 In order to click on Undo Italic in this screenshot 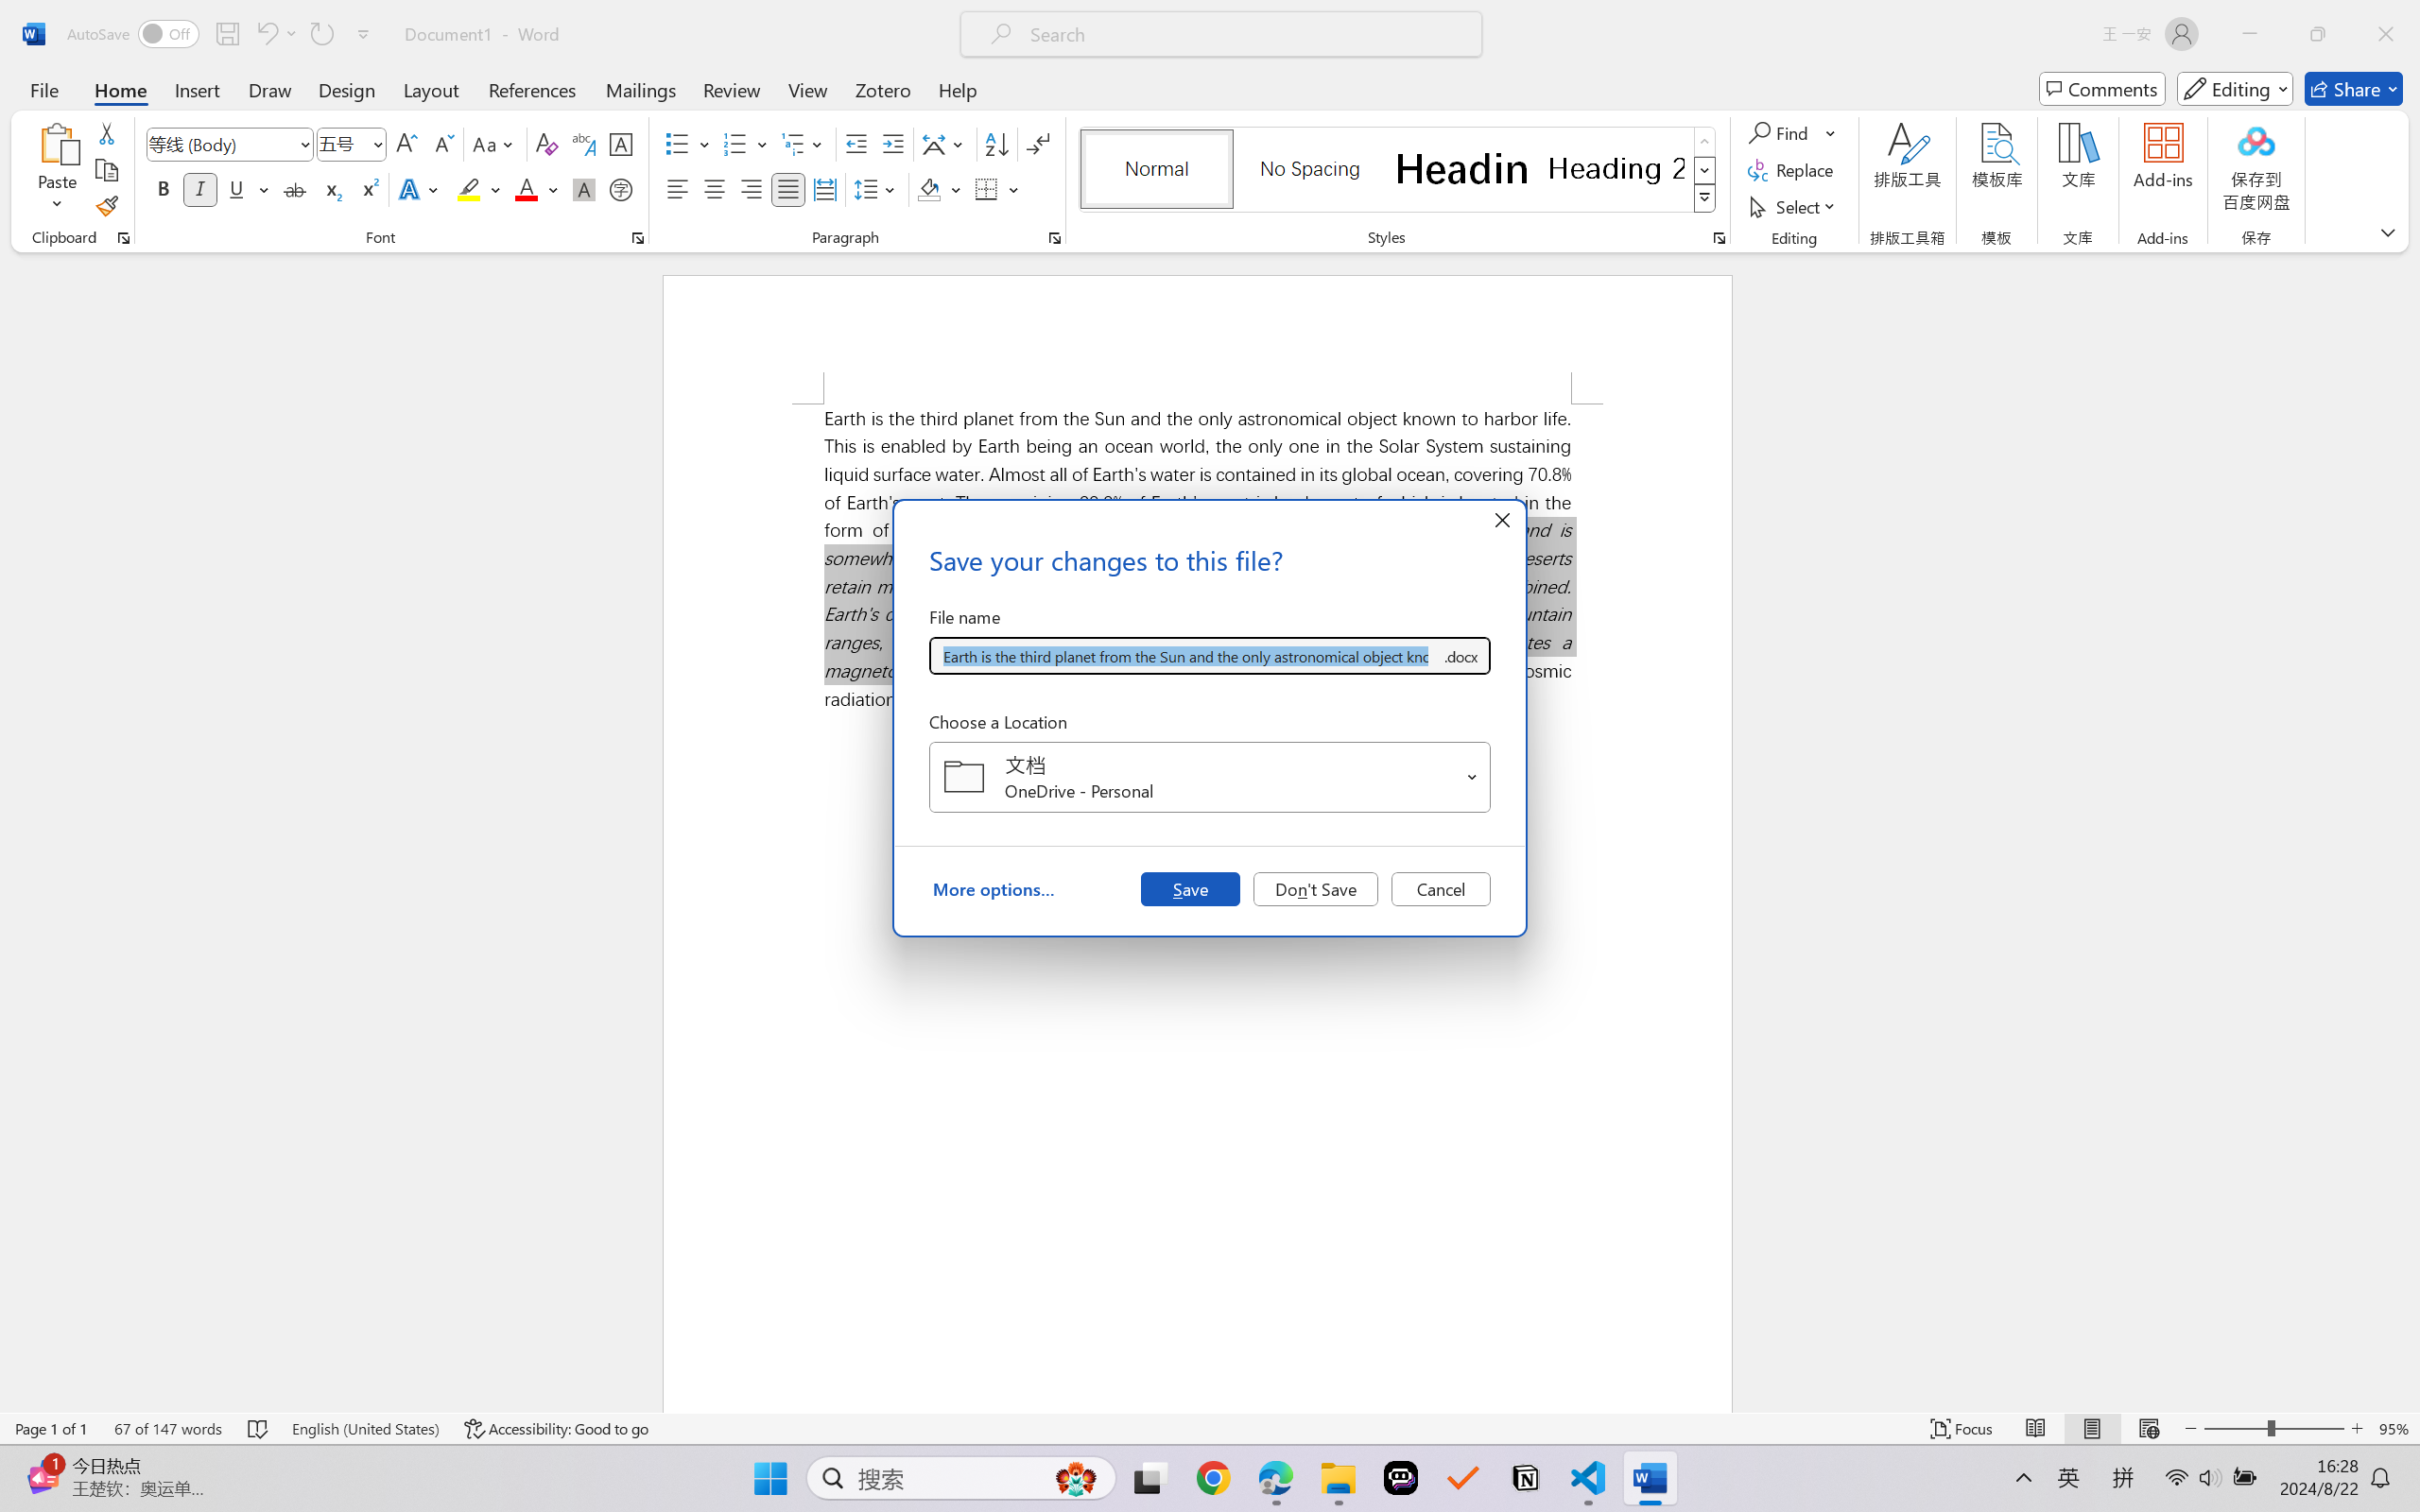, I will do `click(266, 34)`.